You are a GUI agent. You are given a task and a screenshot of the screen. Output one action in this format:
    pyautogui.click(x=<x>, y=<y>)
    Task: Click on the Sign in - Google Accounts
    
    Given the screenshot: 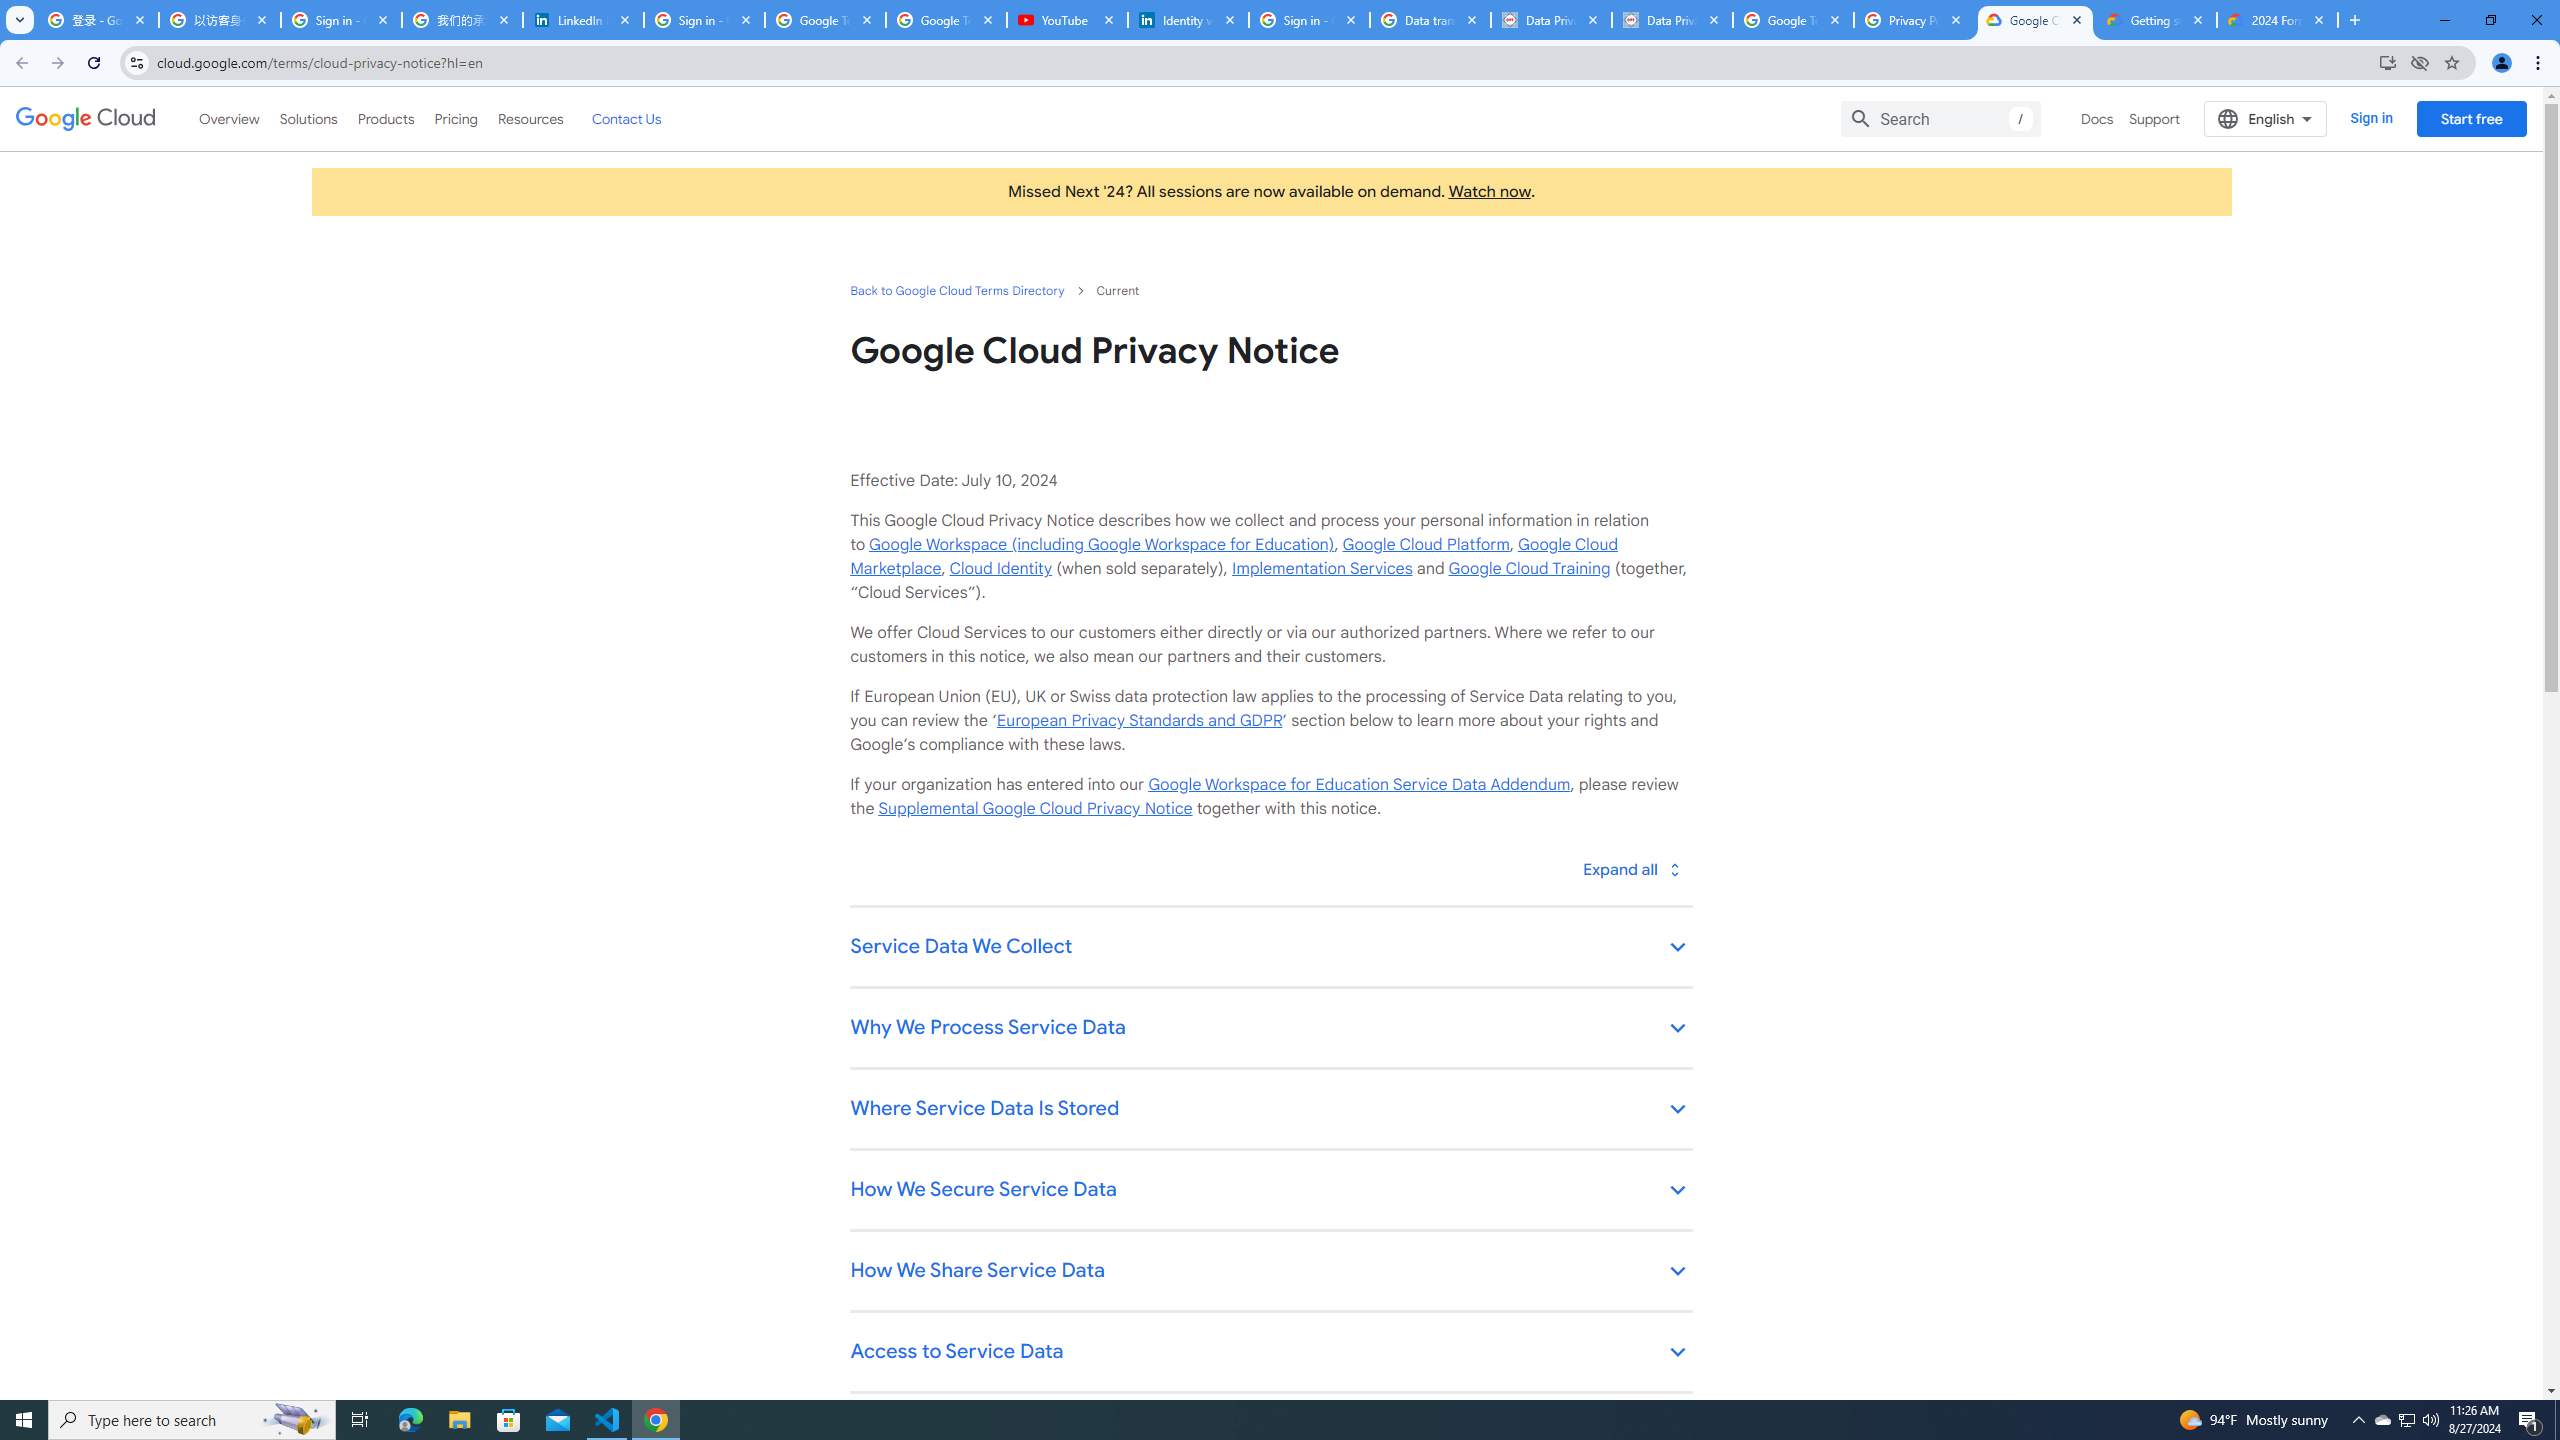 What is the action you would take?
    pyautogui.click(x=1309, y=20)
    